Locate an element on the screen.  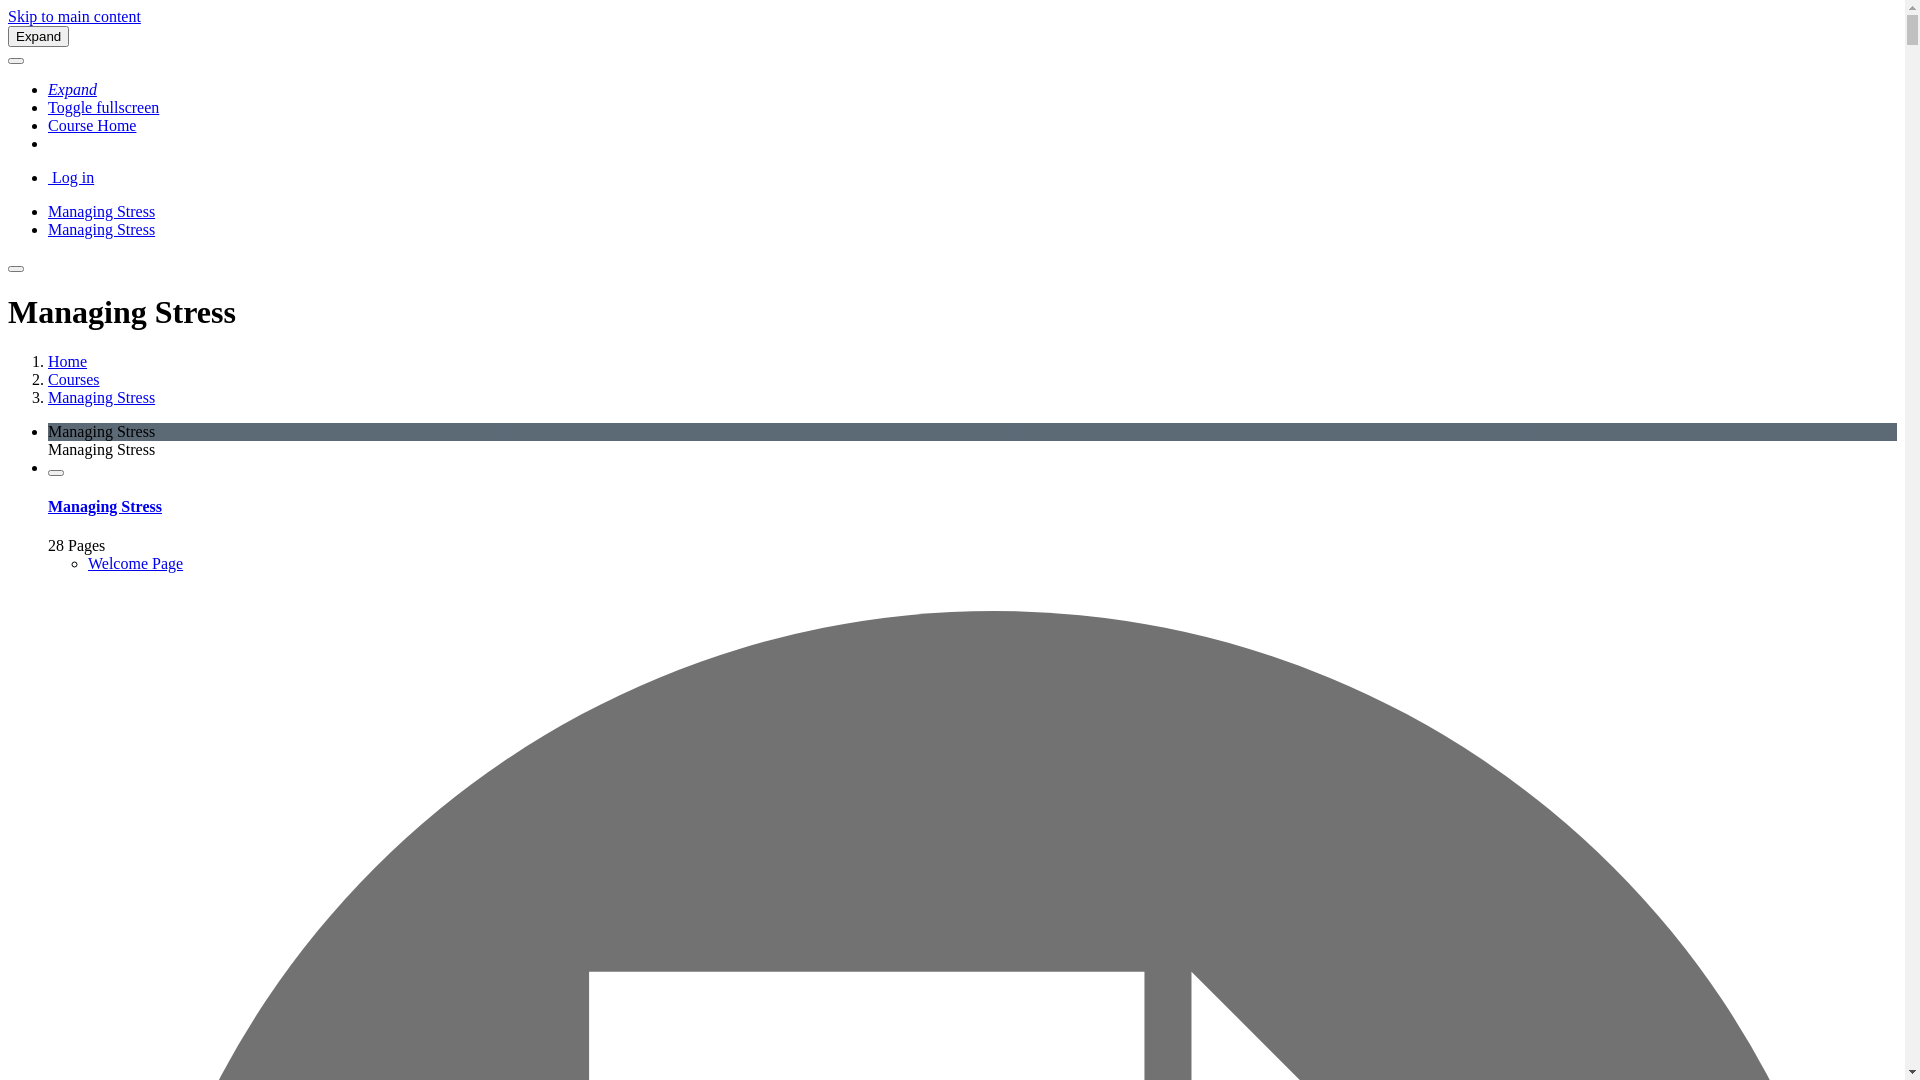
Home is located at coordinates (68, 362).